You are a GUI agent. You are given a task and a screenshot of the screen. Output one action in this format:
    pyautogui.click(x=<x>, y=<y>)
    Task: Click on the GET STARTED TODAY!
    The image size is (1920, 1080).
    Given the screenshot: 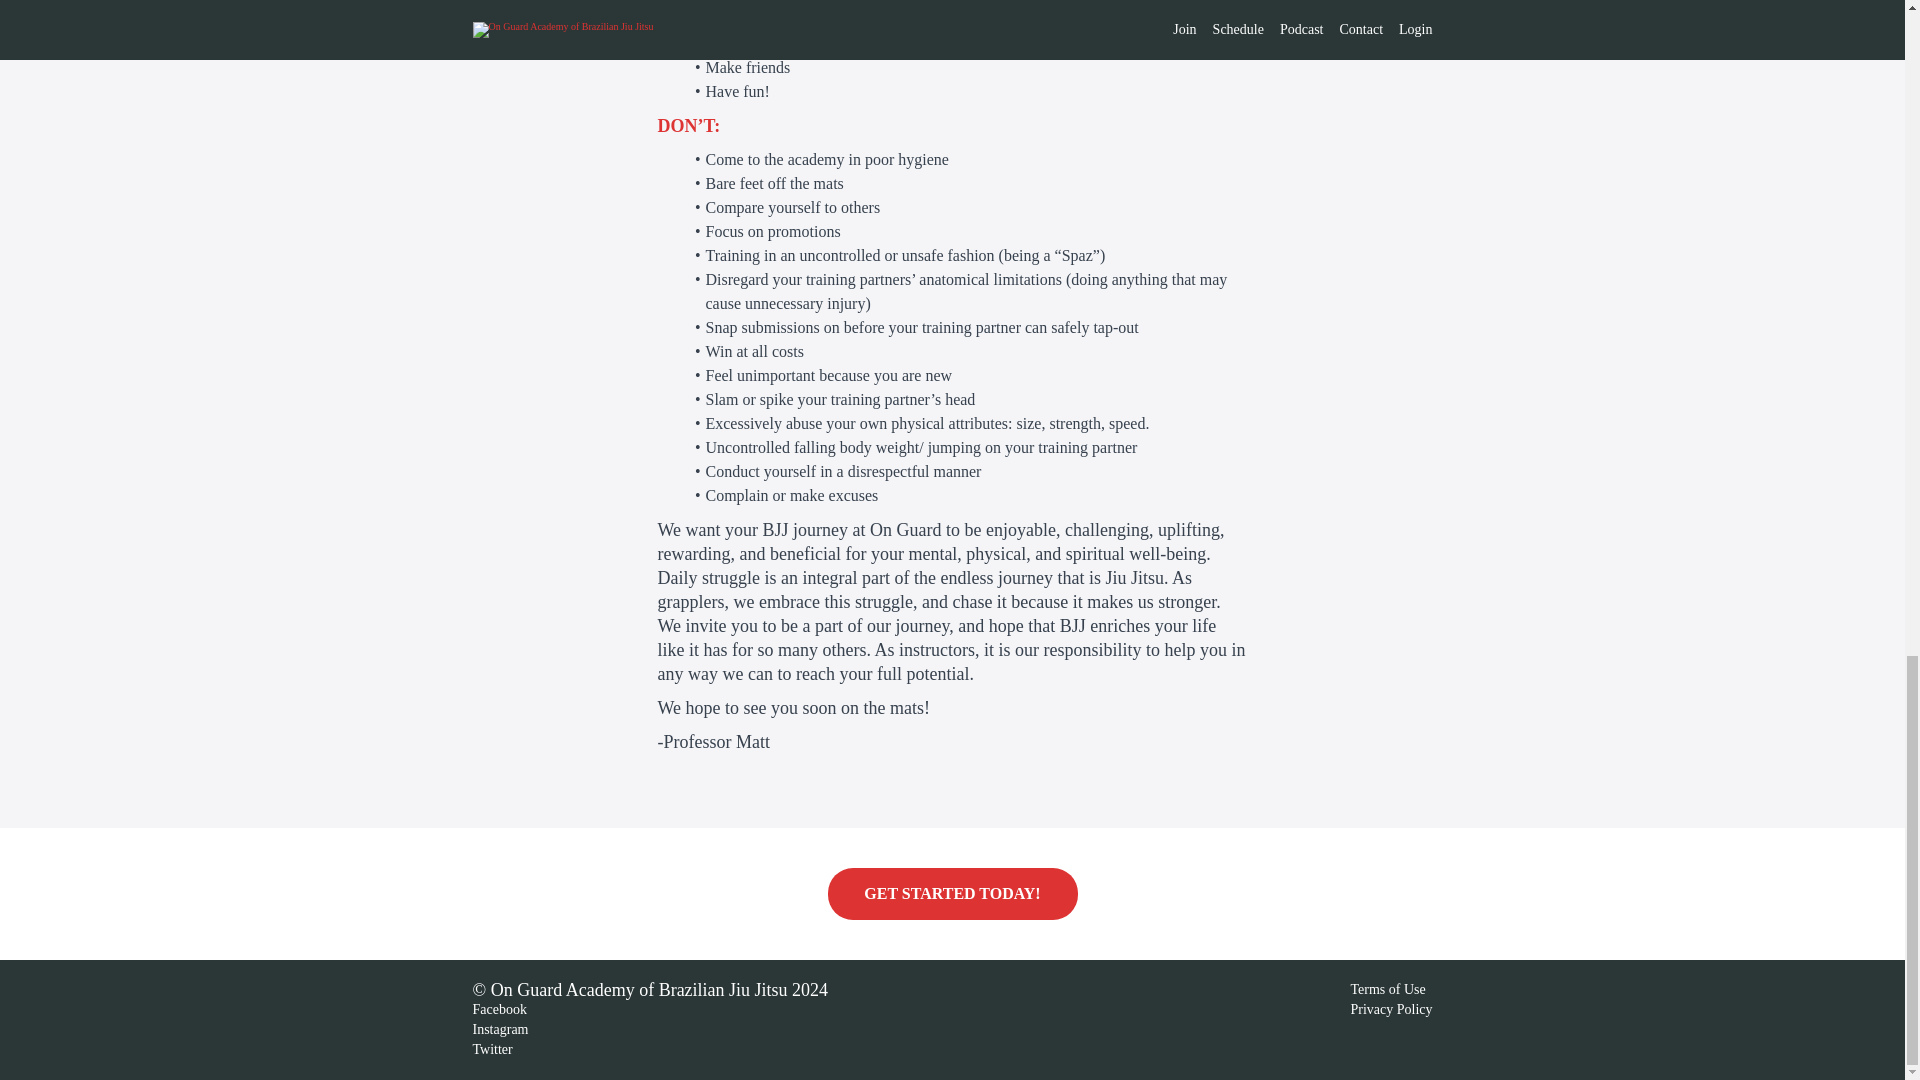 What is the action you would take?
    pyautogui.click(x=952, y=894)
    